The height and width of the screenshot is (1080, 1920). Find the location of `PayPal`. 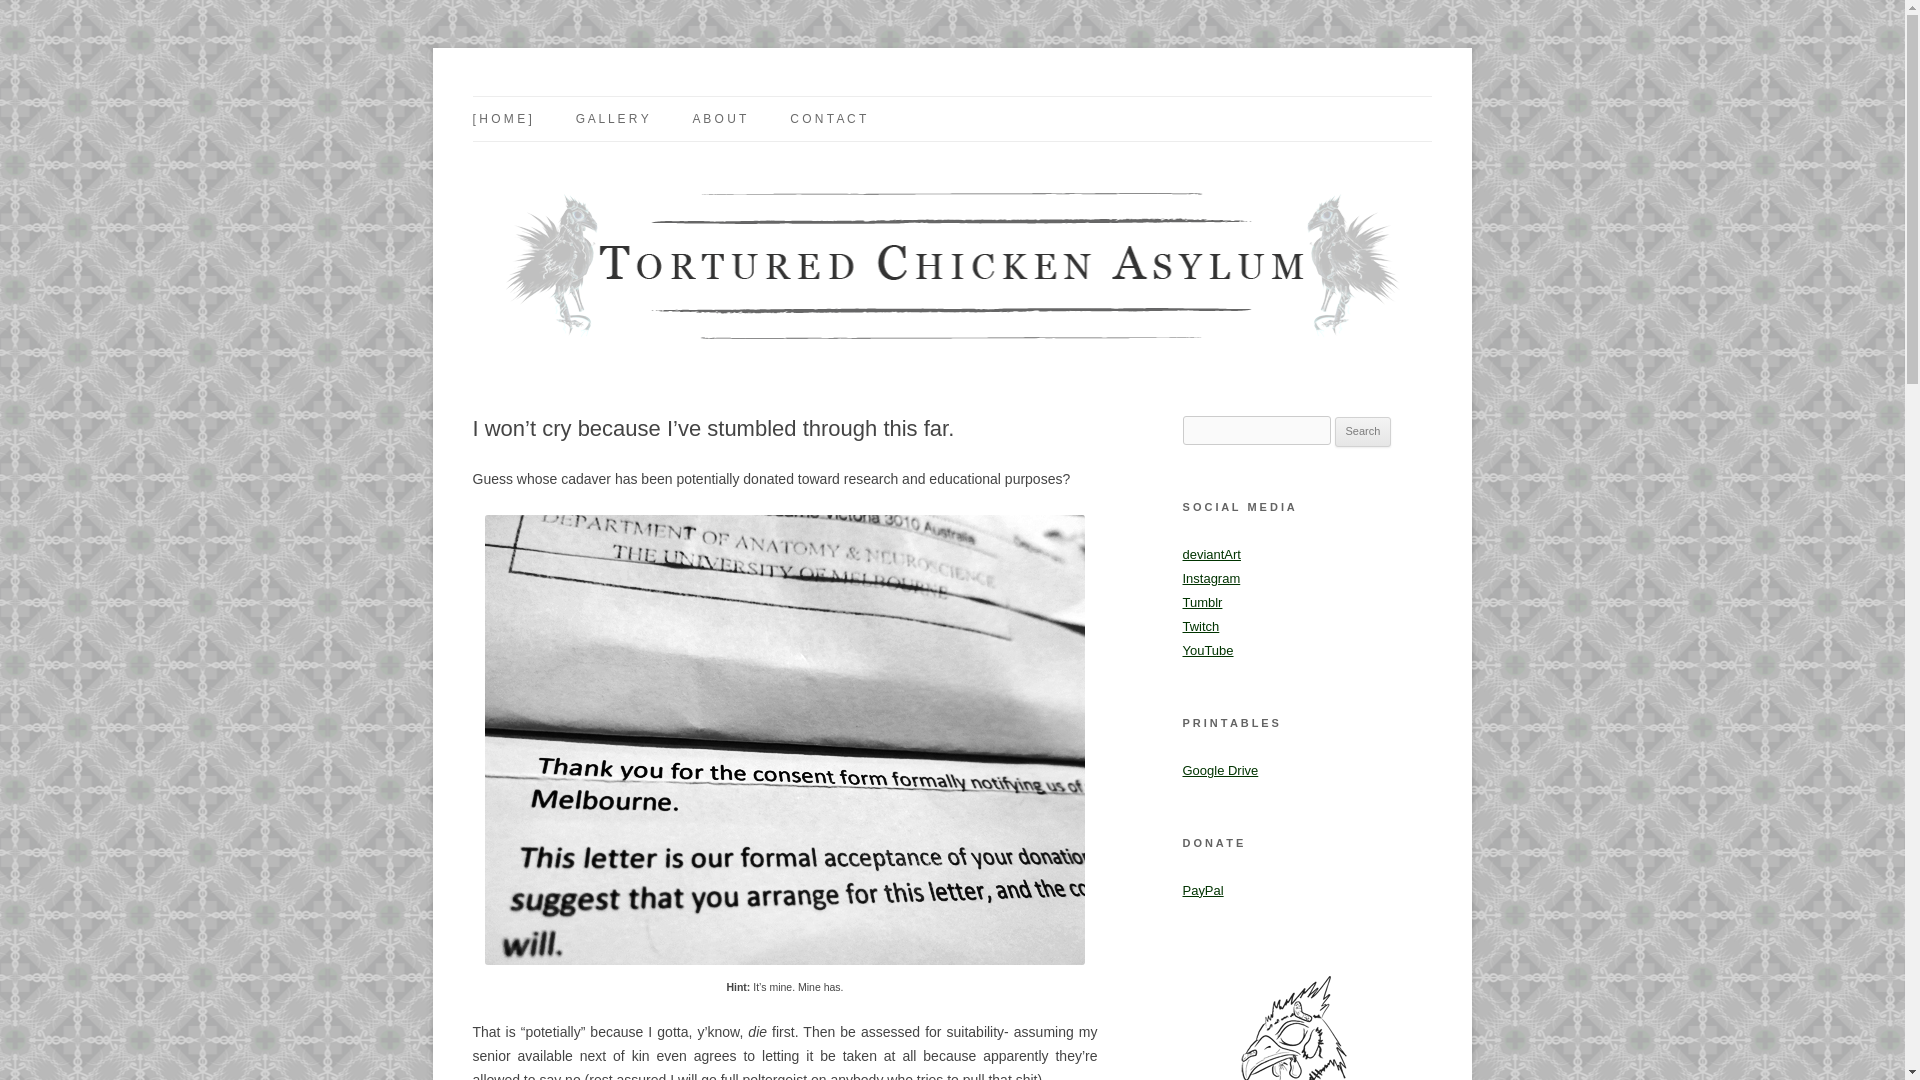

PayPal is located at coordinates (1202, 890).